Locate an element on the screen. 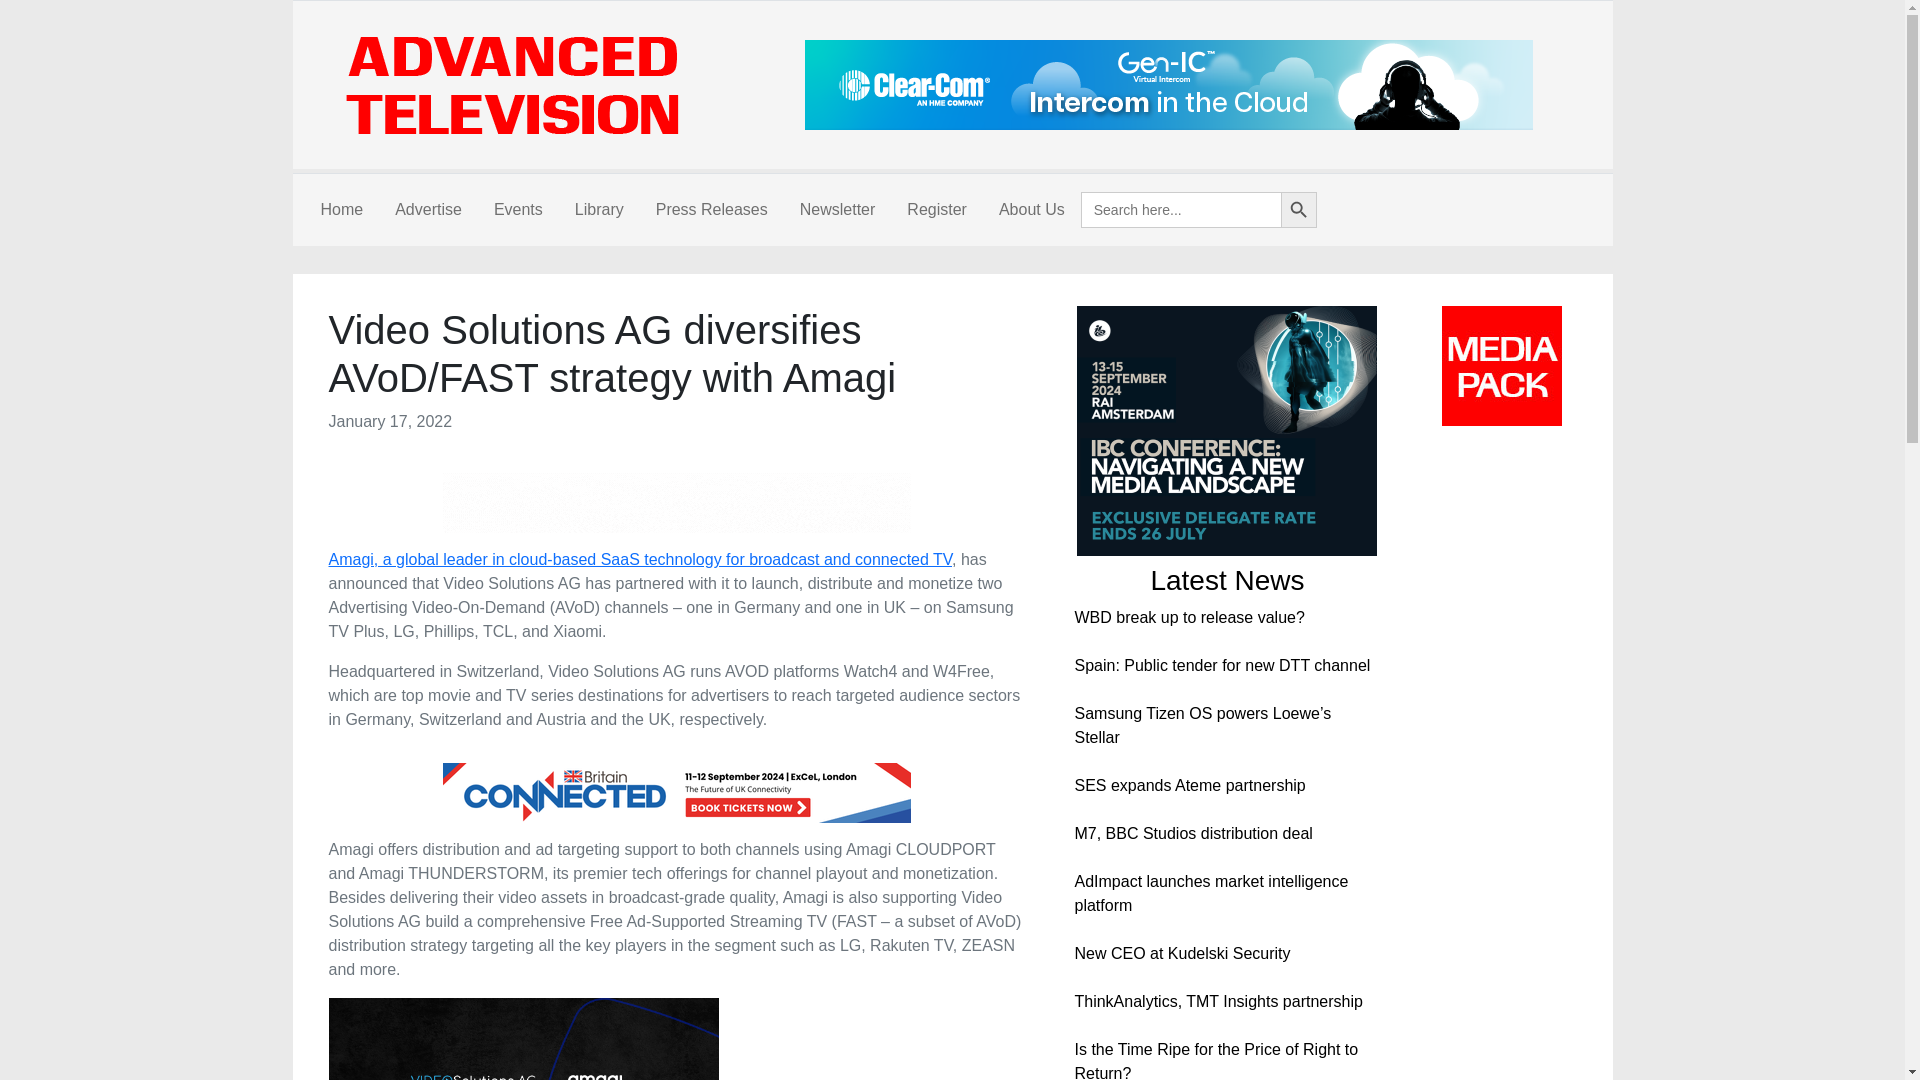 The width and height of the screenshot is (1920, 1080). Library is located at coordinates (598, 210).